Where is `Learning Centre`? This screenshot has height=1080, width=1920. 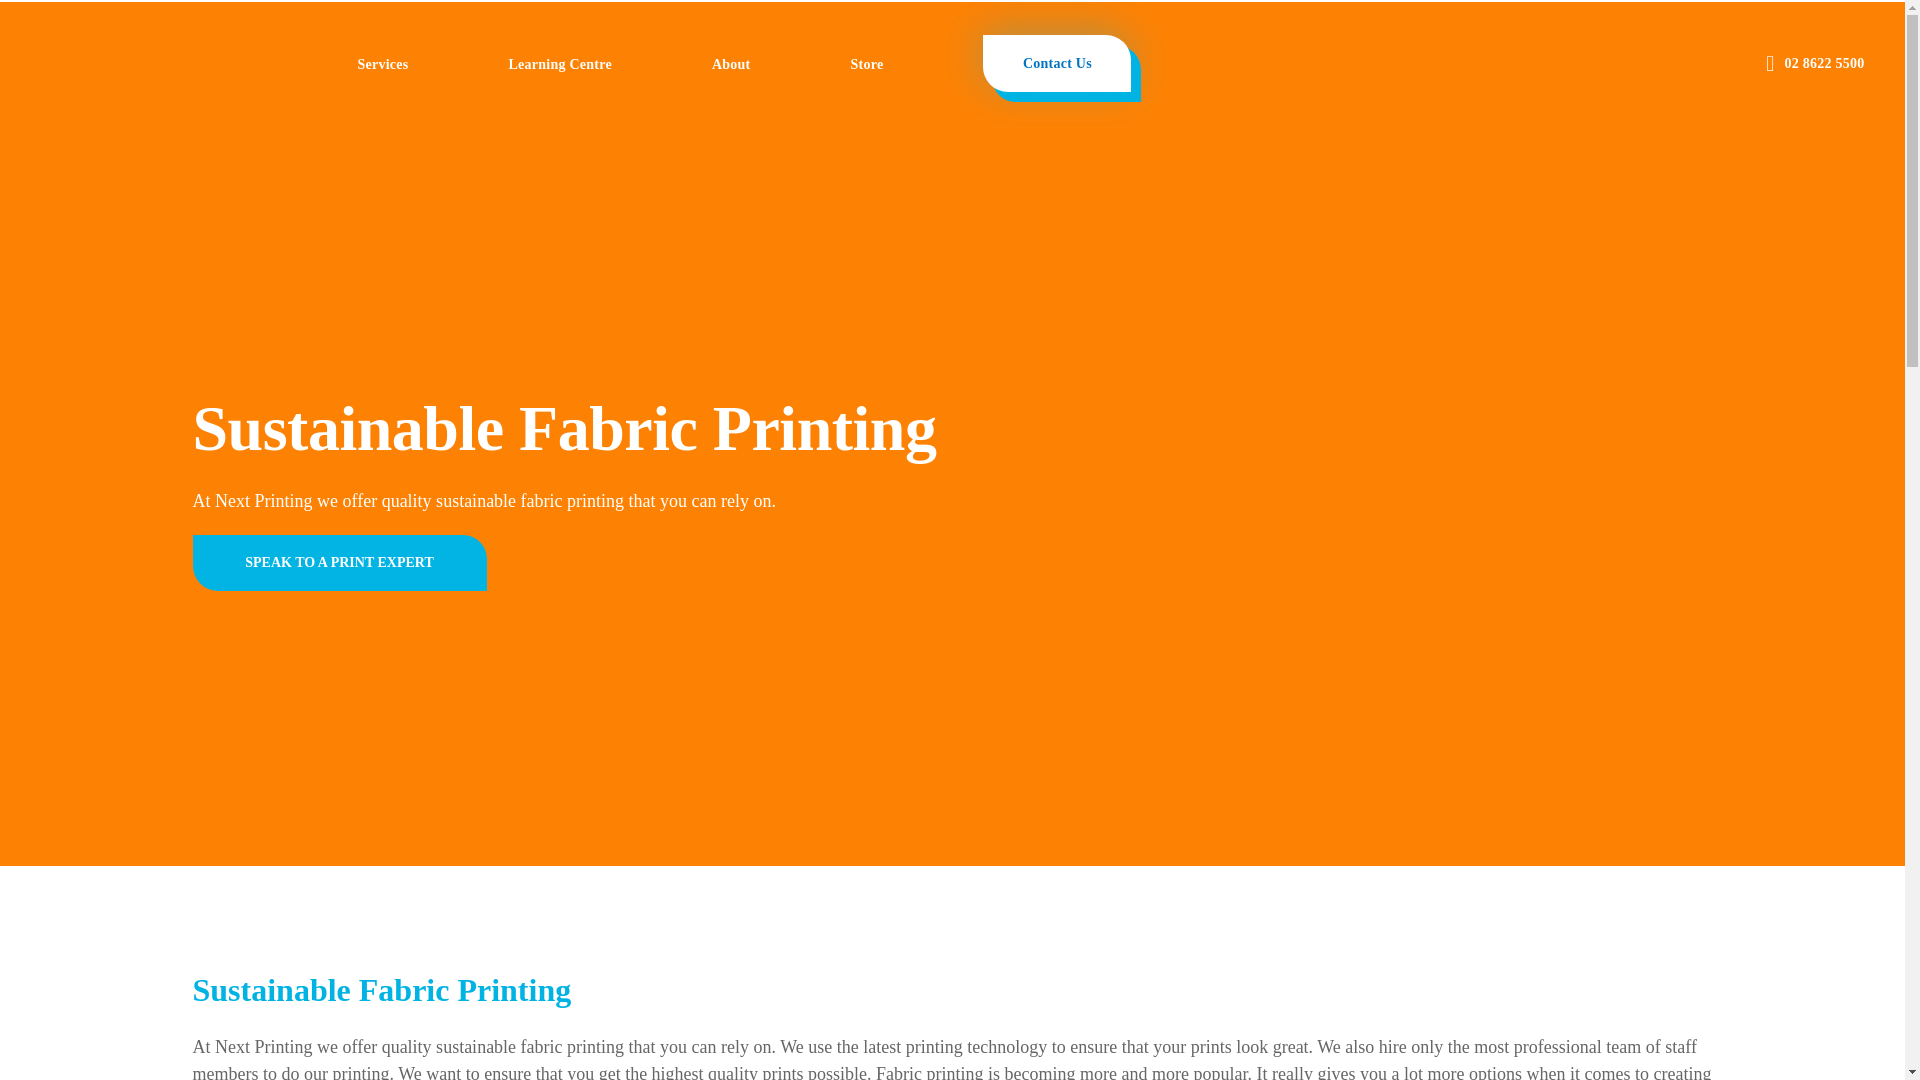 Learning Centre is located at coordinates (559, 65).